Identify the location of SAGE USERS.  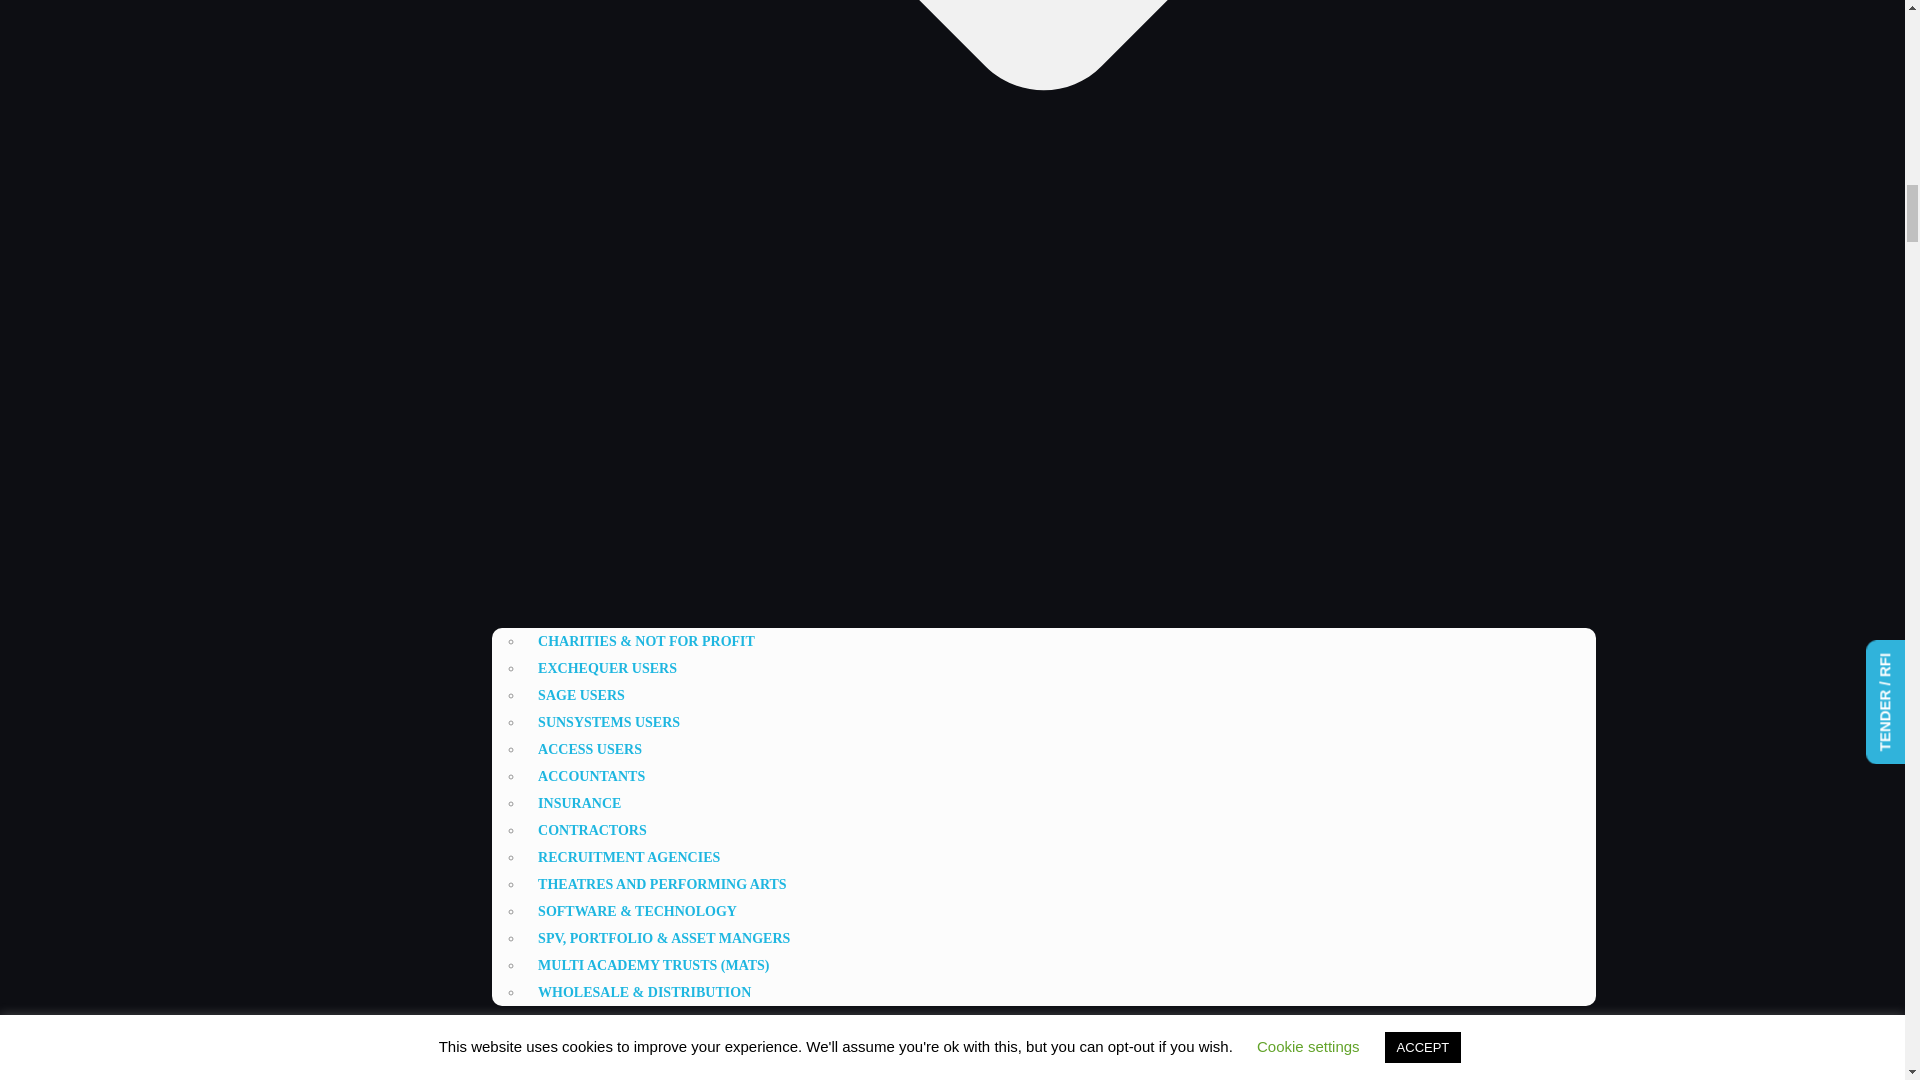
(582, 695).